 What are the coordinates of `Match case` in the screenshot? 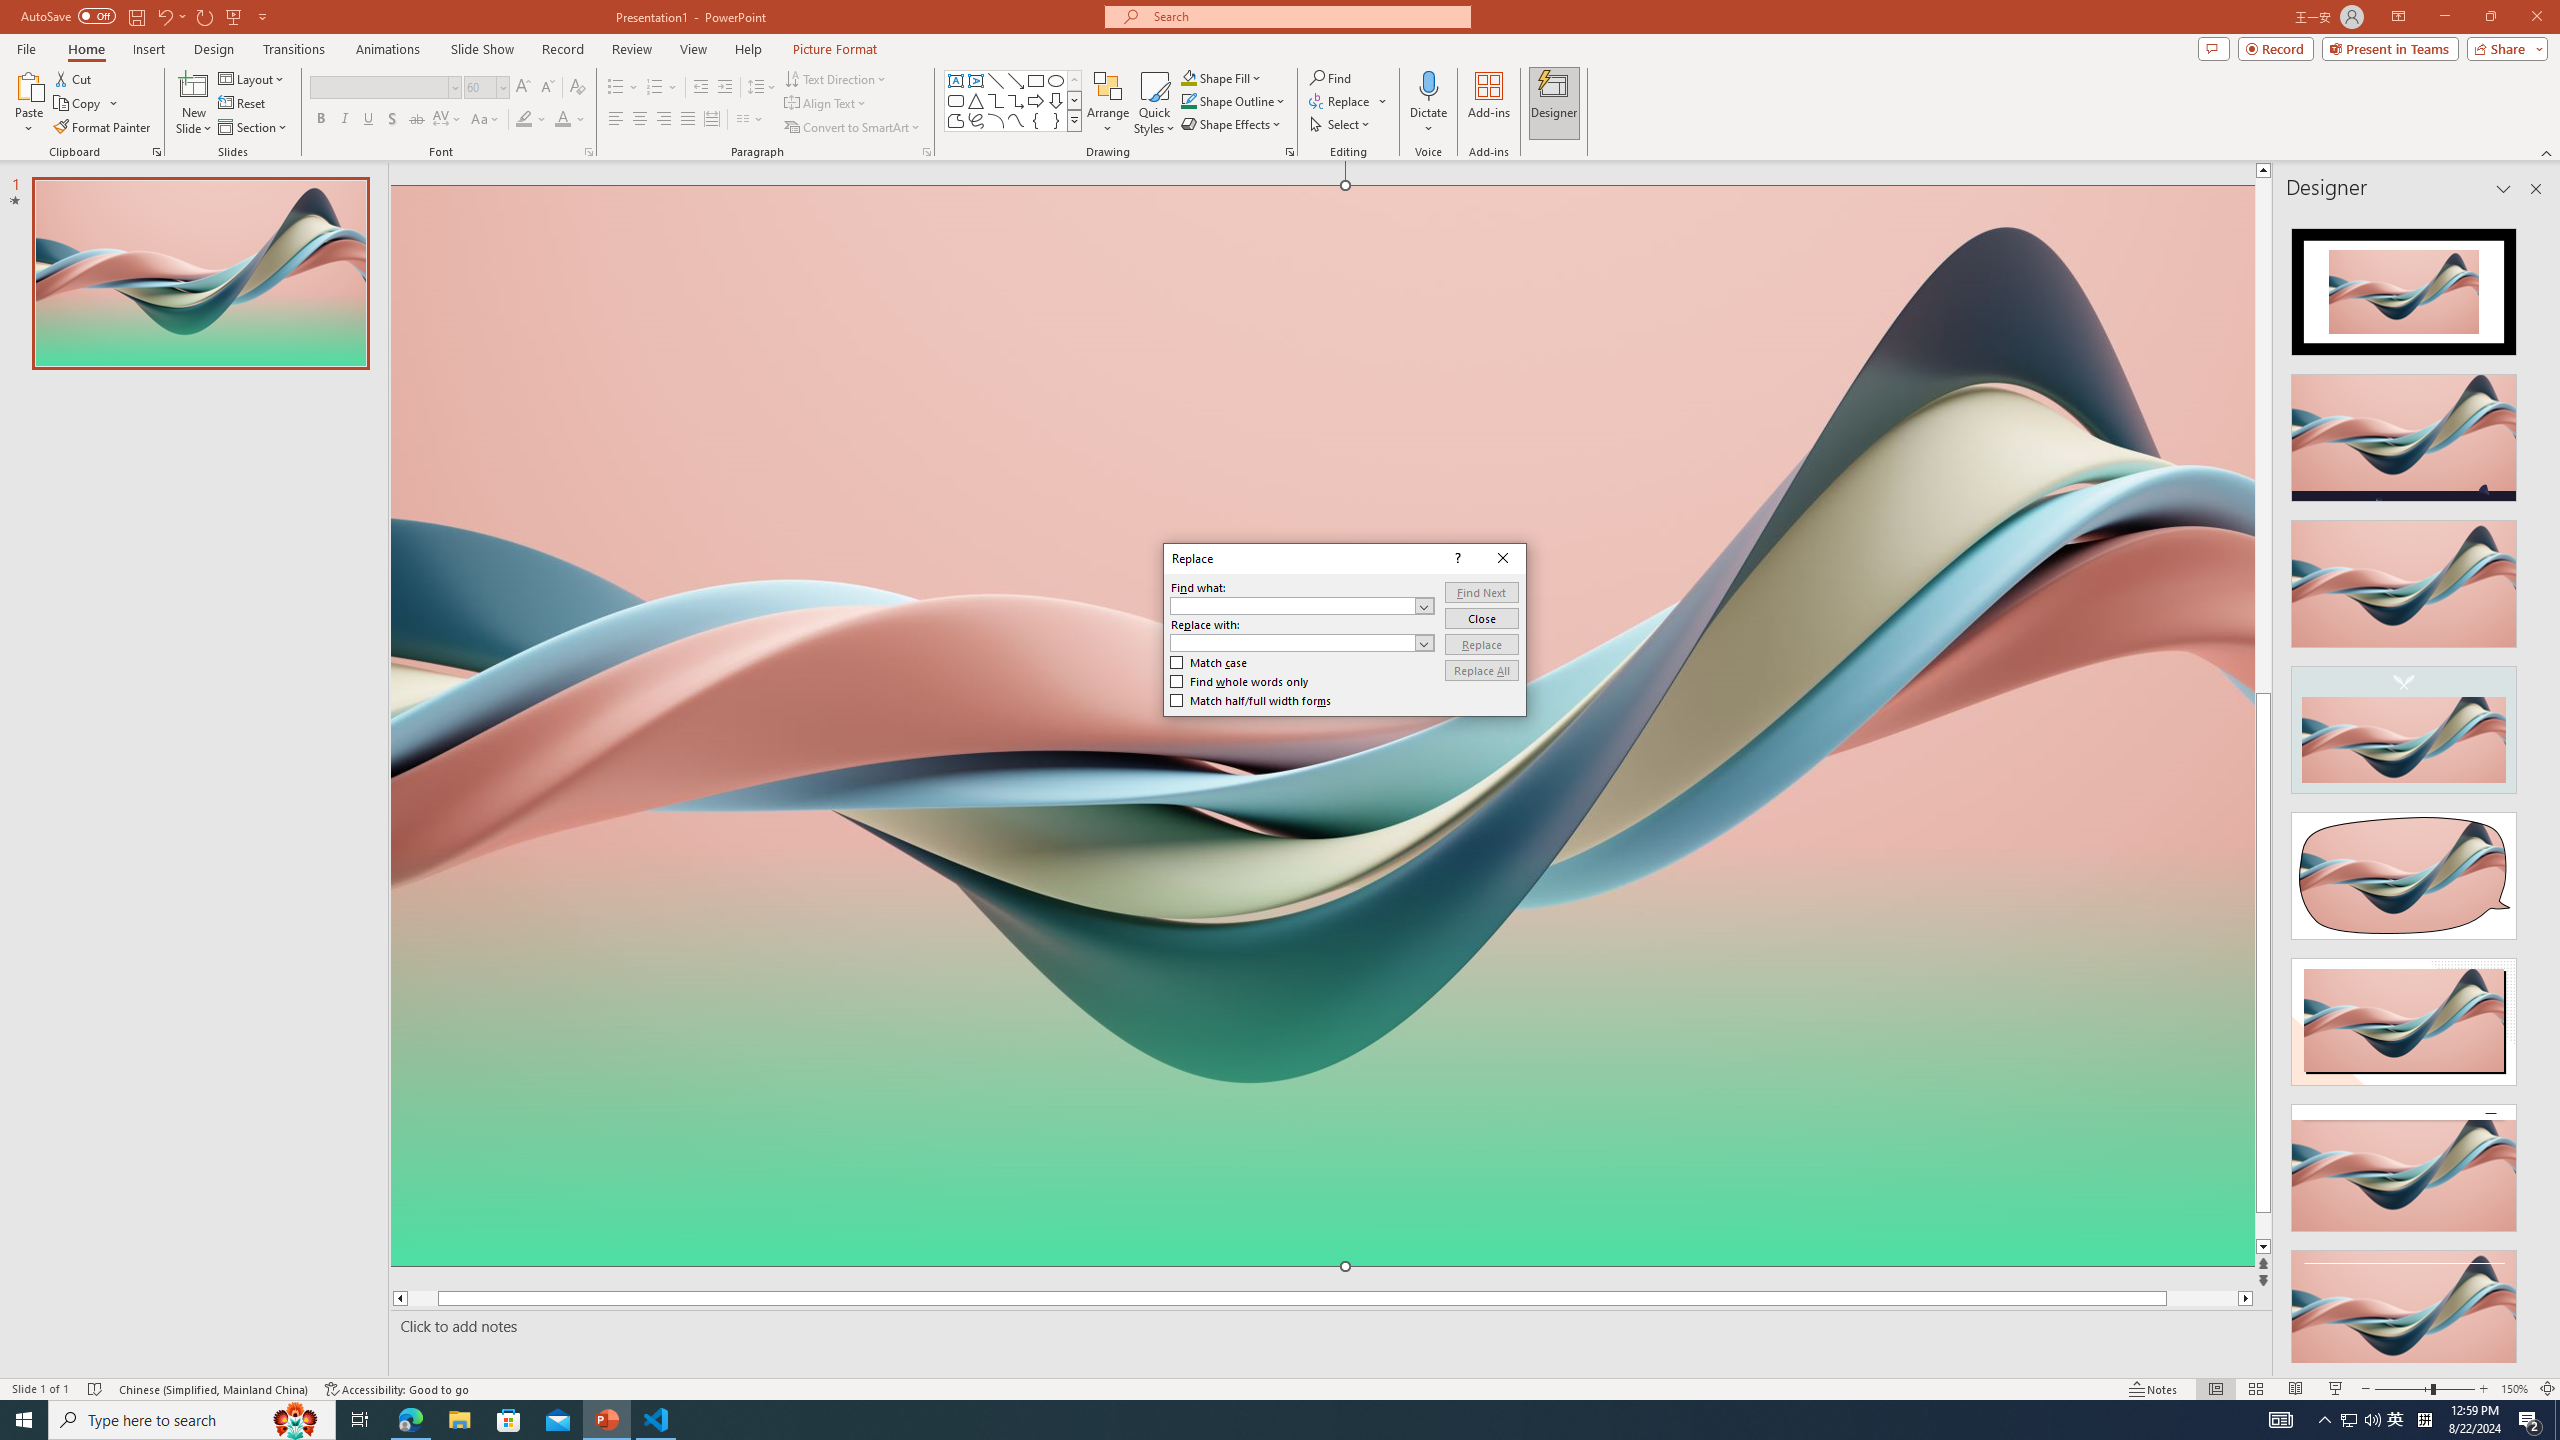 It's located at (1209, 663).